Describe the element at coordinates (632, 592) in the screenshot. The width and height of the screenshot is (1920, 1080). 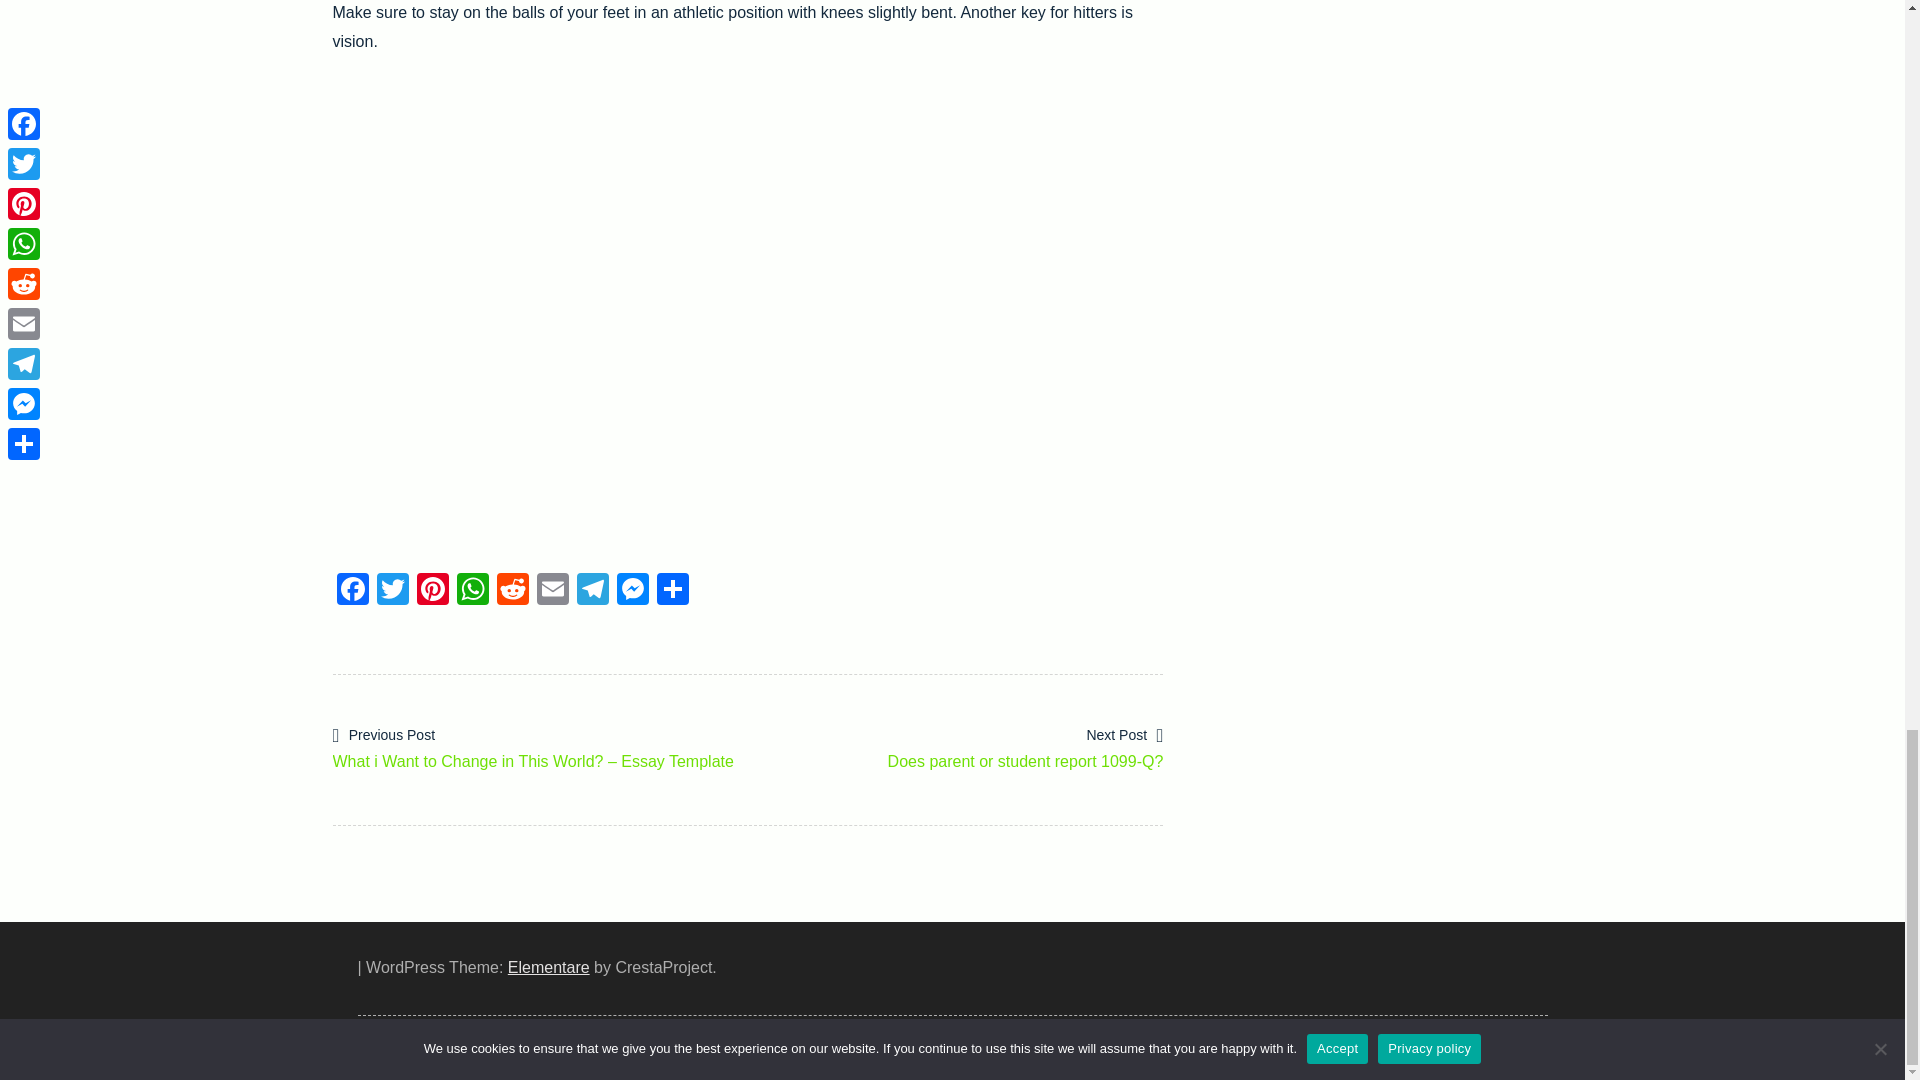
I see `Twitter` at that location.